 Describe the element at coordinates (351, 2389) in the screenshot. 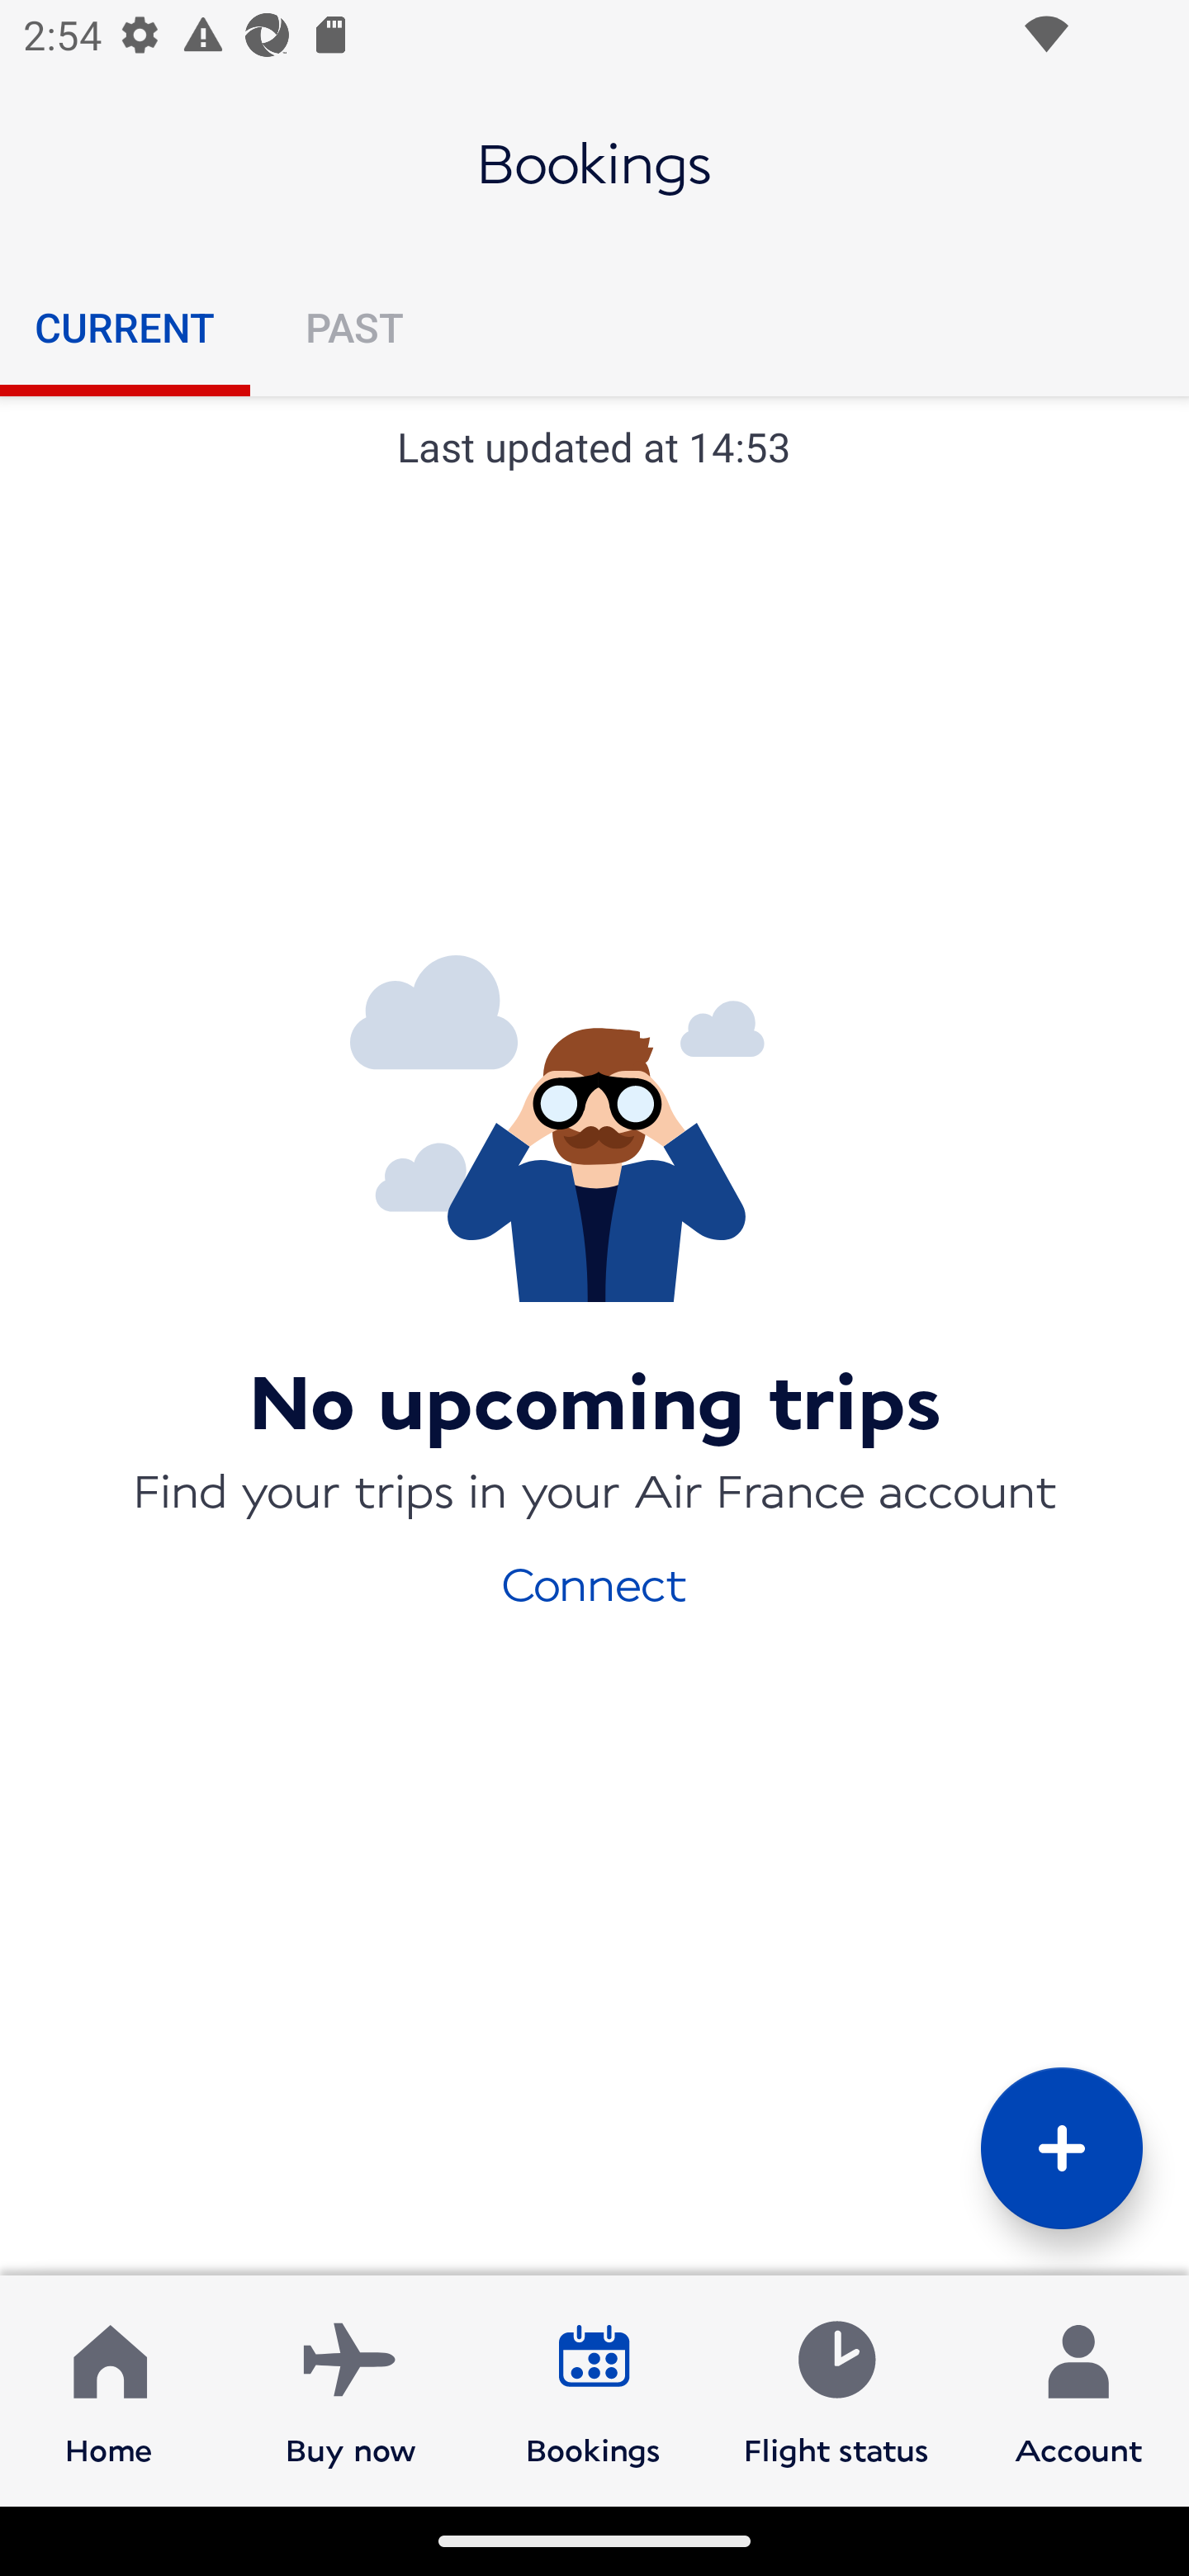

I see `Buy now` at that location.